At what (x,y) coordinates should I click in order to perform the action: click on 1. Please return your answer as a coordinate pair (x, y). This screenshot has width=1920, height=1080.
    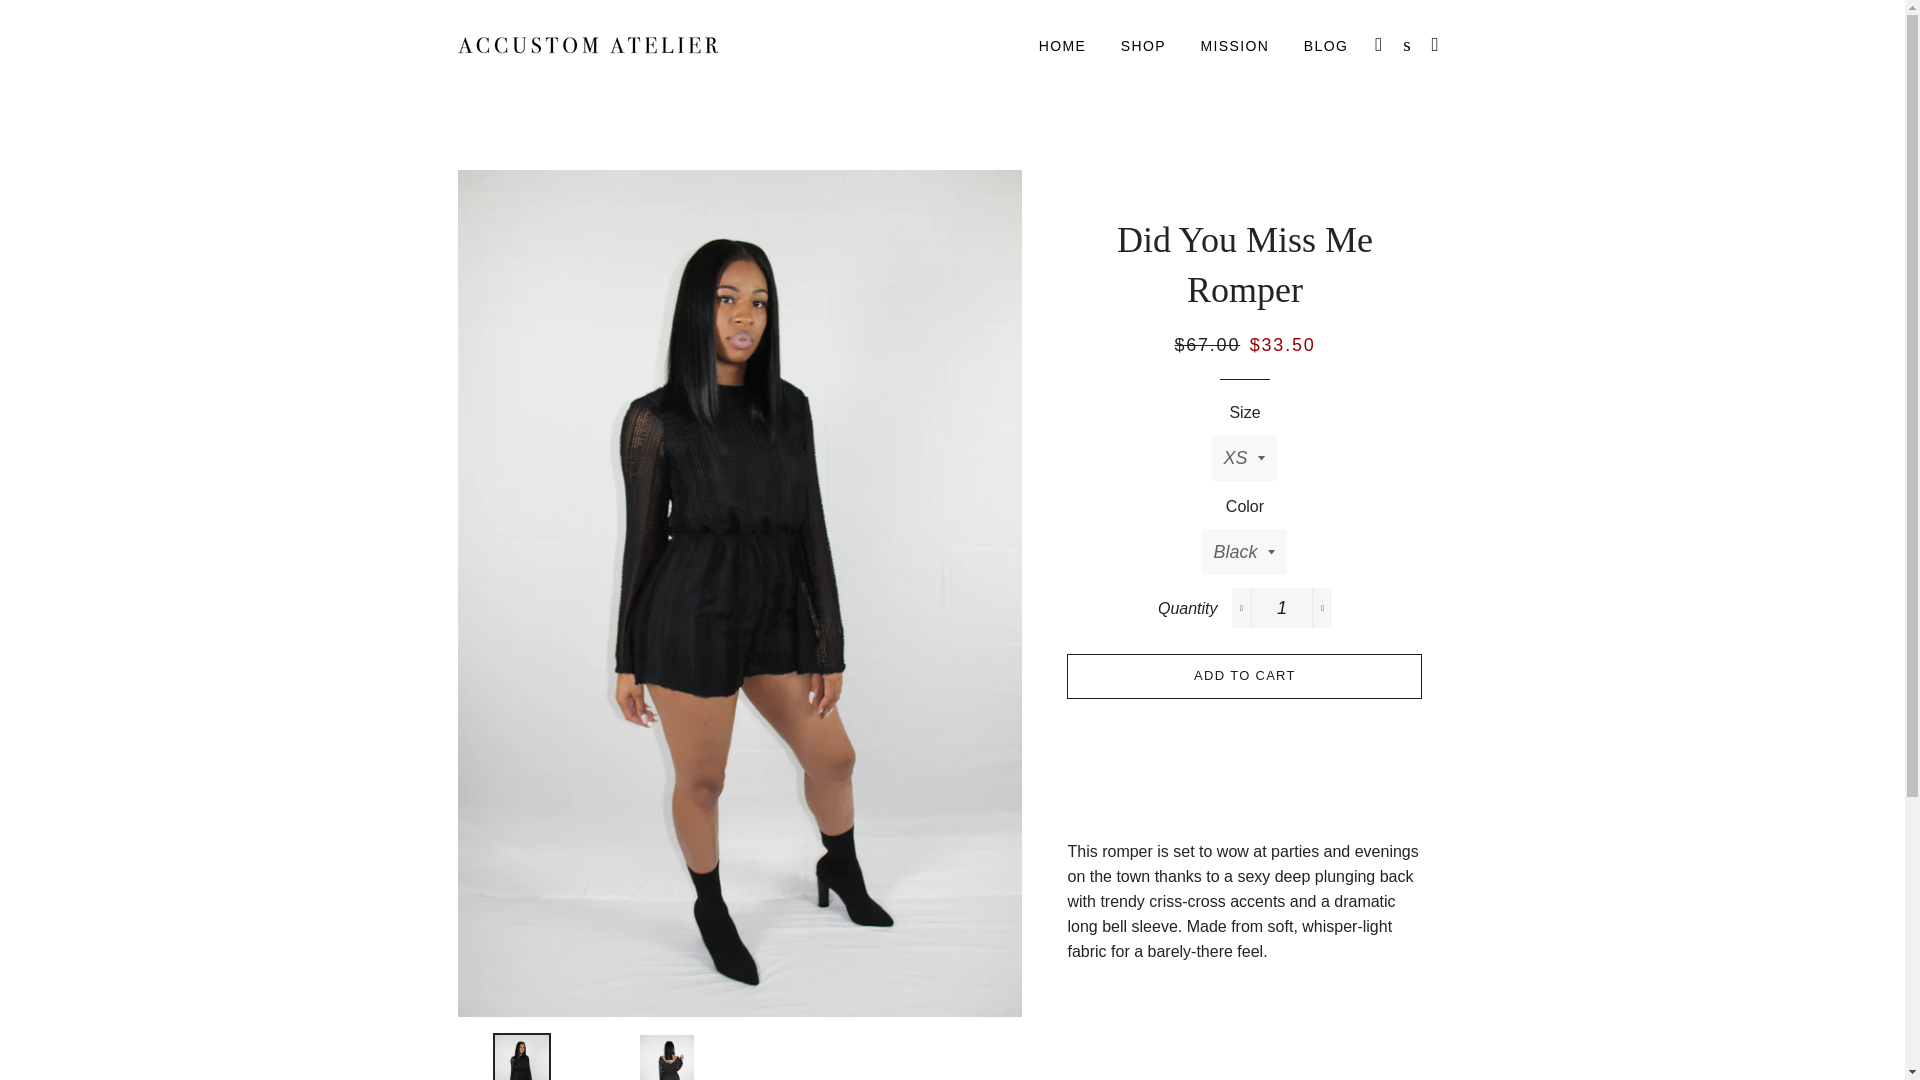
    Looking at the image, I should click on (1282, 607).